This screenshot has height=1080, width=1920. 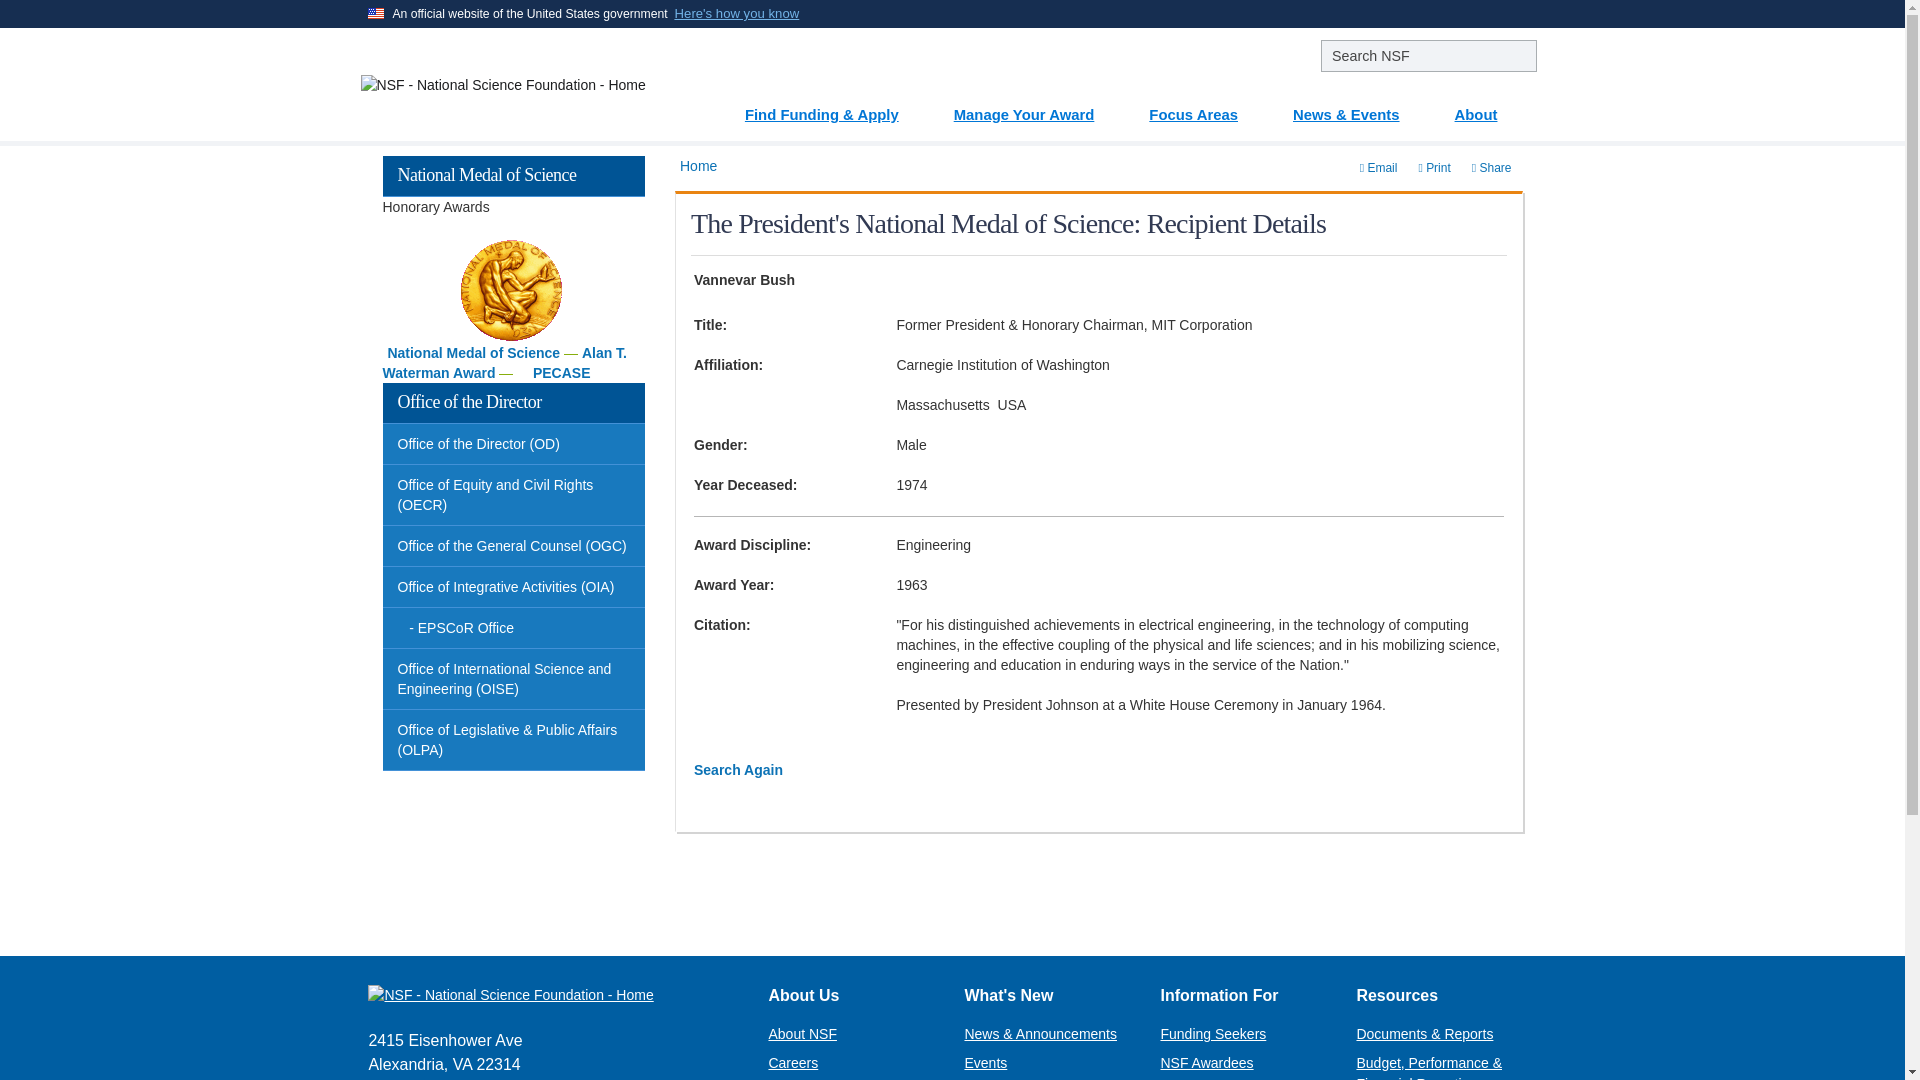 What do you see at coordinates (802, 1034) in the screenshot?
I see `About NSF` at bounding box center [802, 1034].